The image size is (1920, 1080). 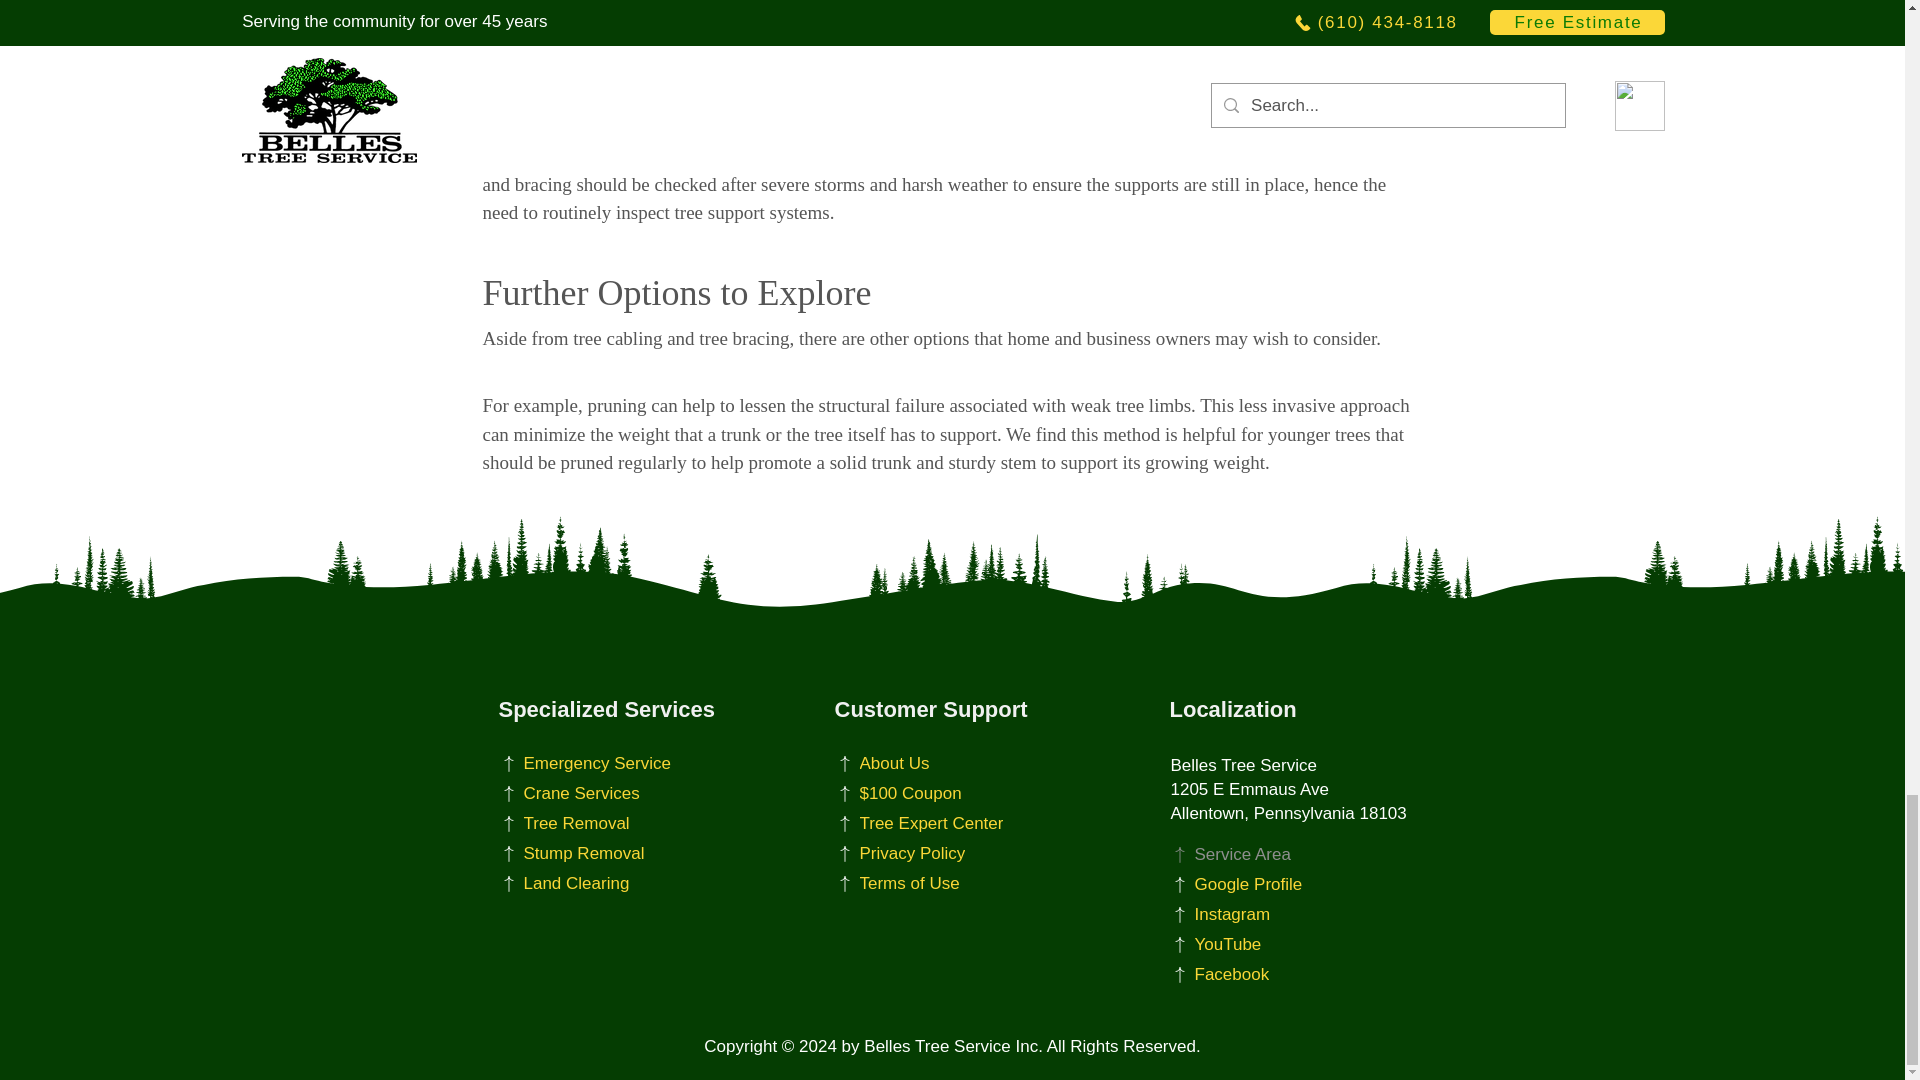 I want to click on Land Clearing, so click(x=598, y=884).